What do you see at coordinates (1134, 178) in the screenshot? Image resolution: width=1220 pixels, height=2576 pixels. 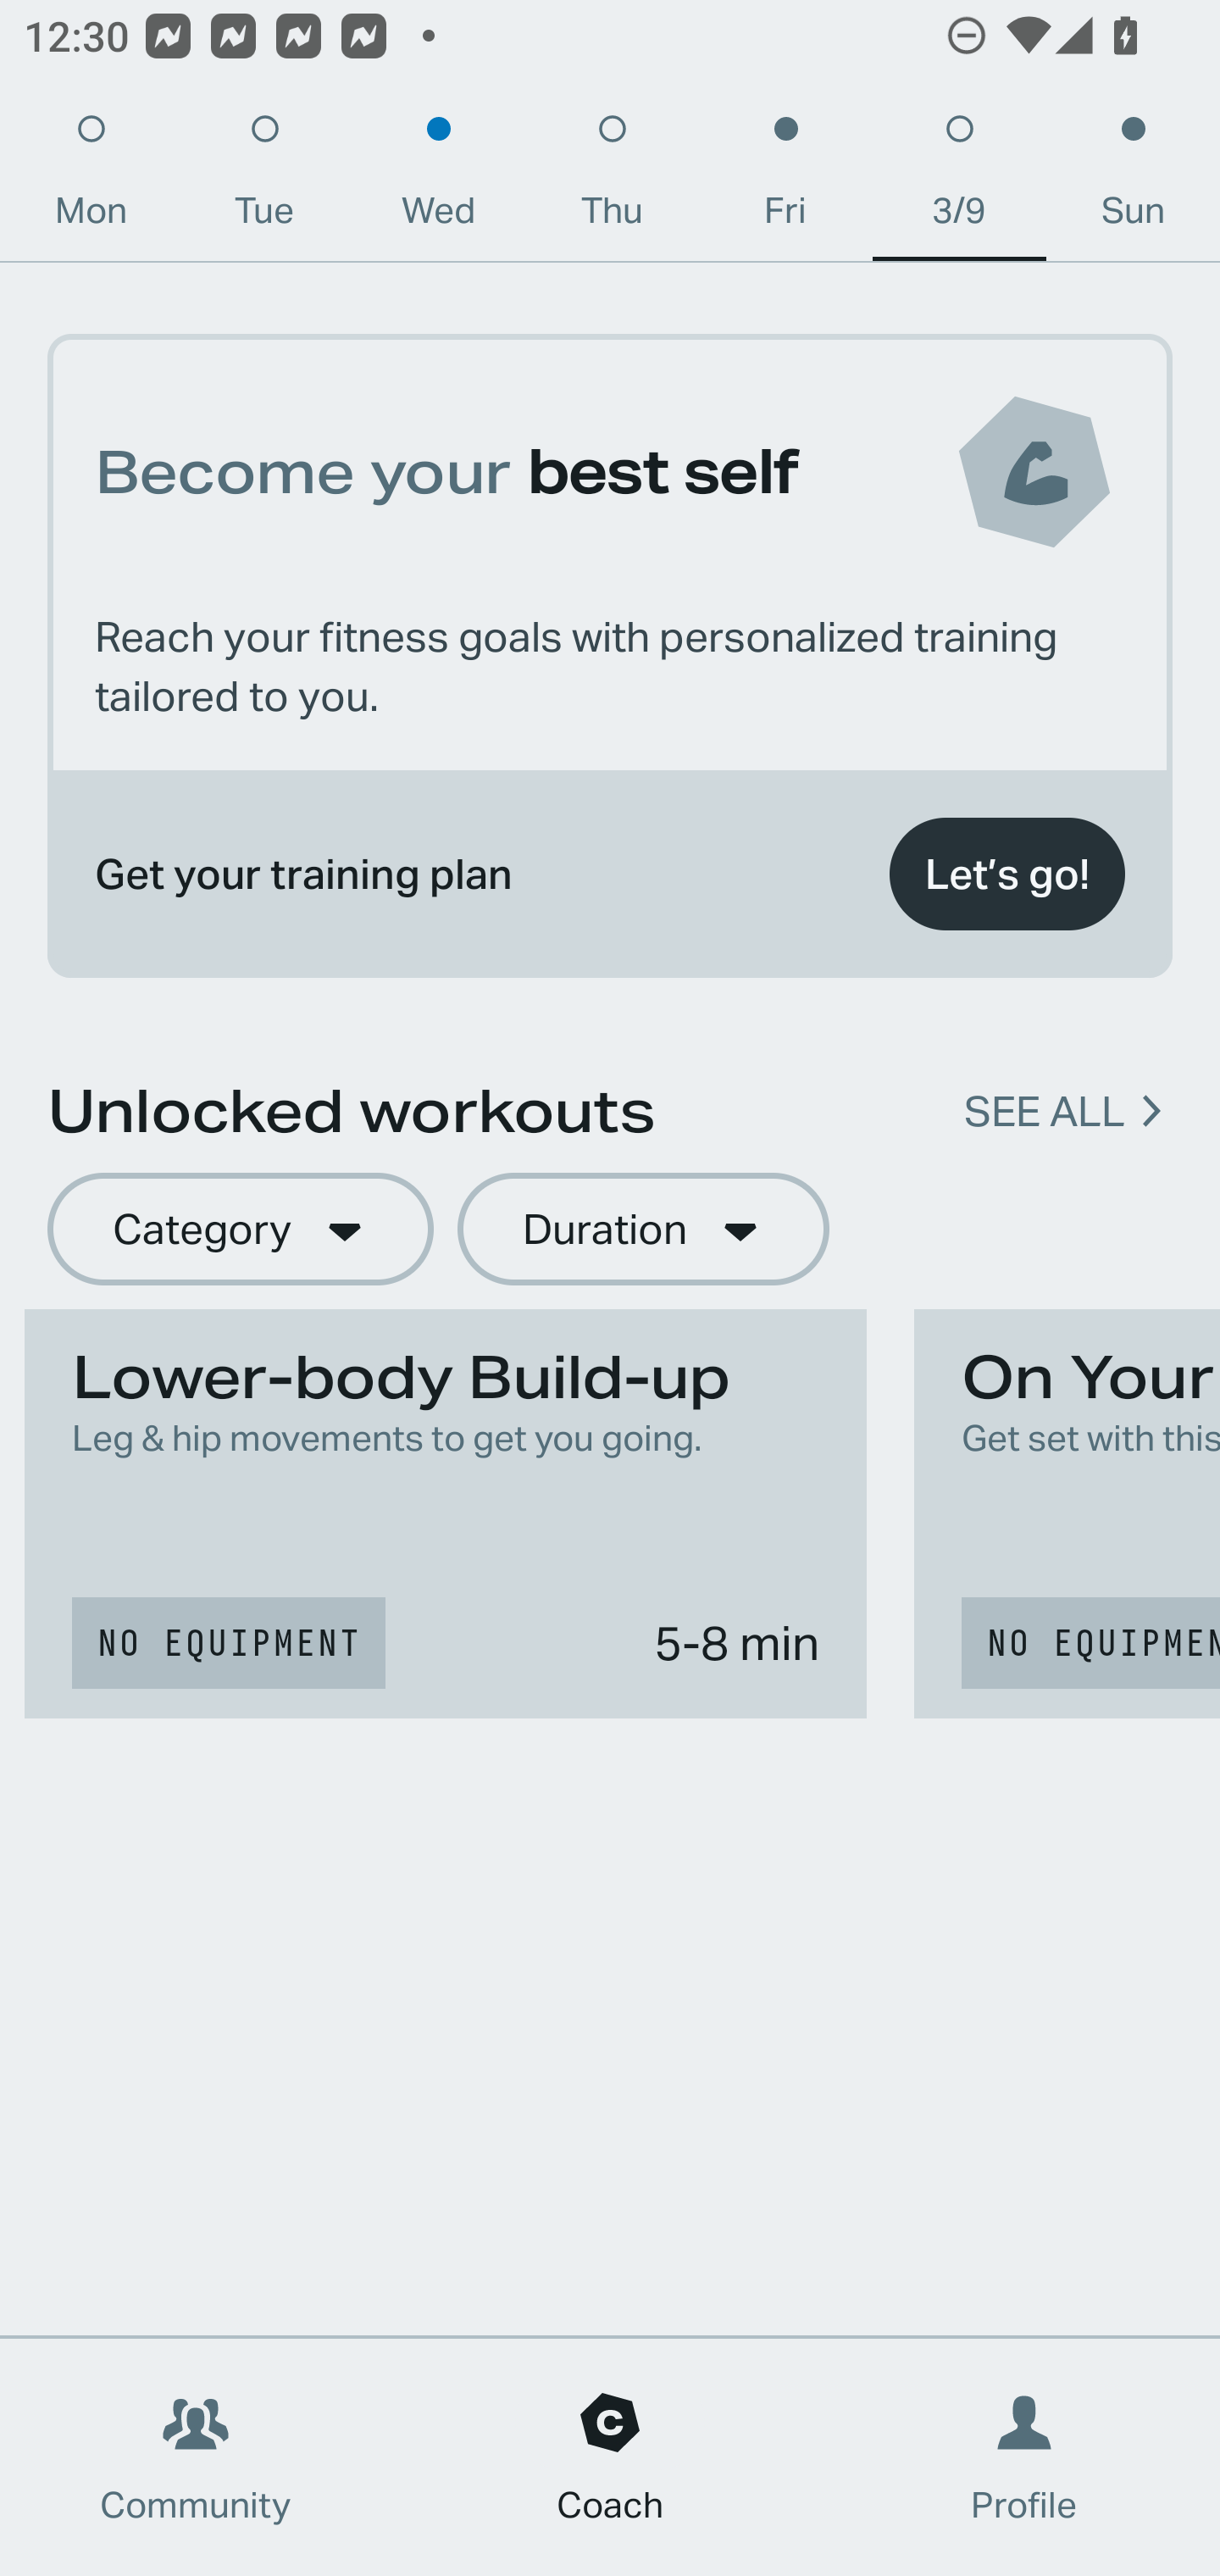 I see `Sun` at bounding box center [1134, 178].